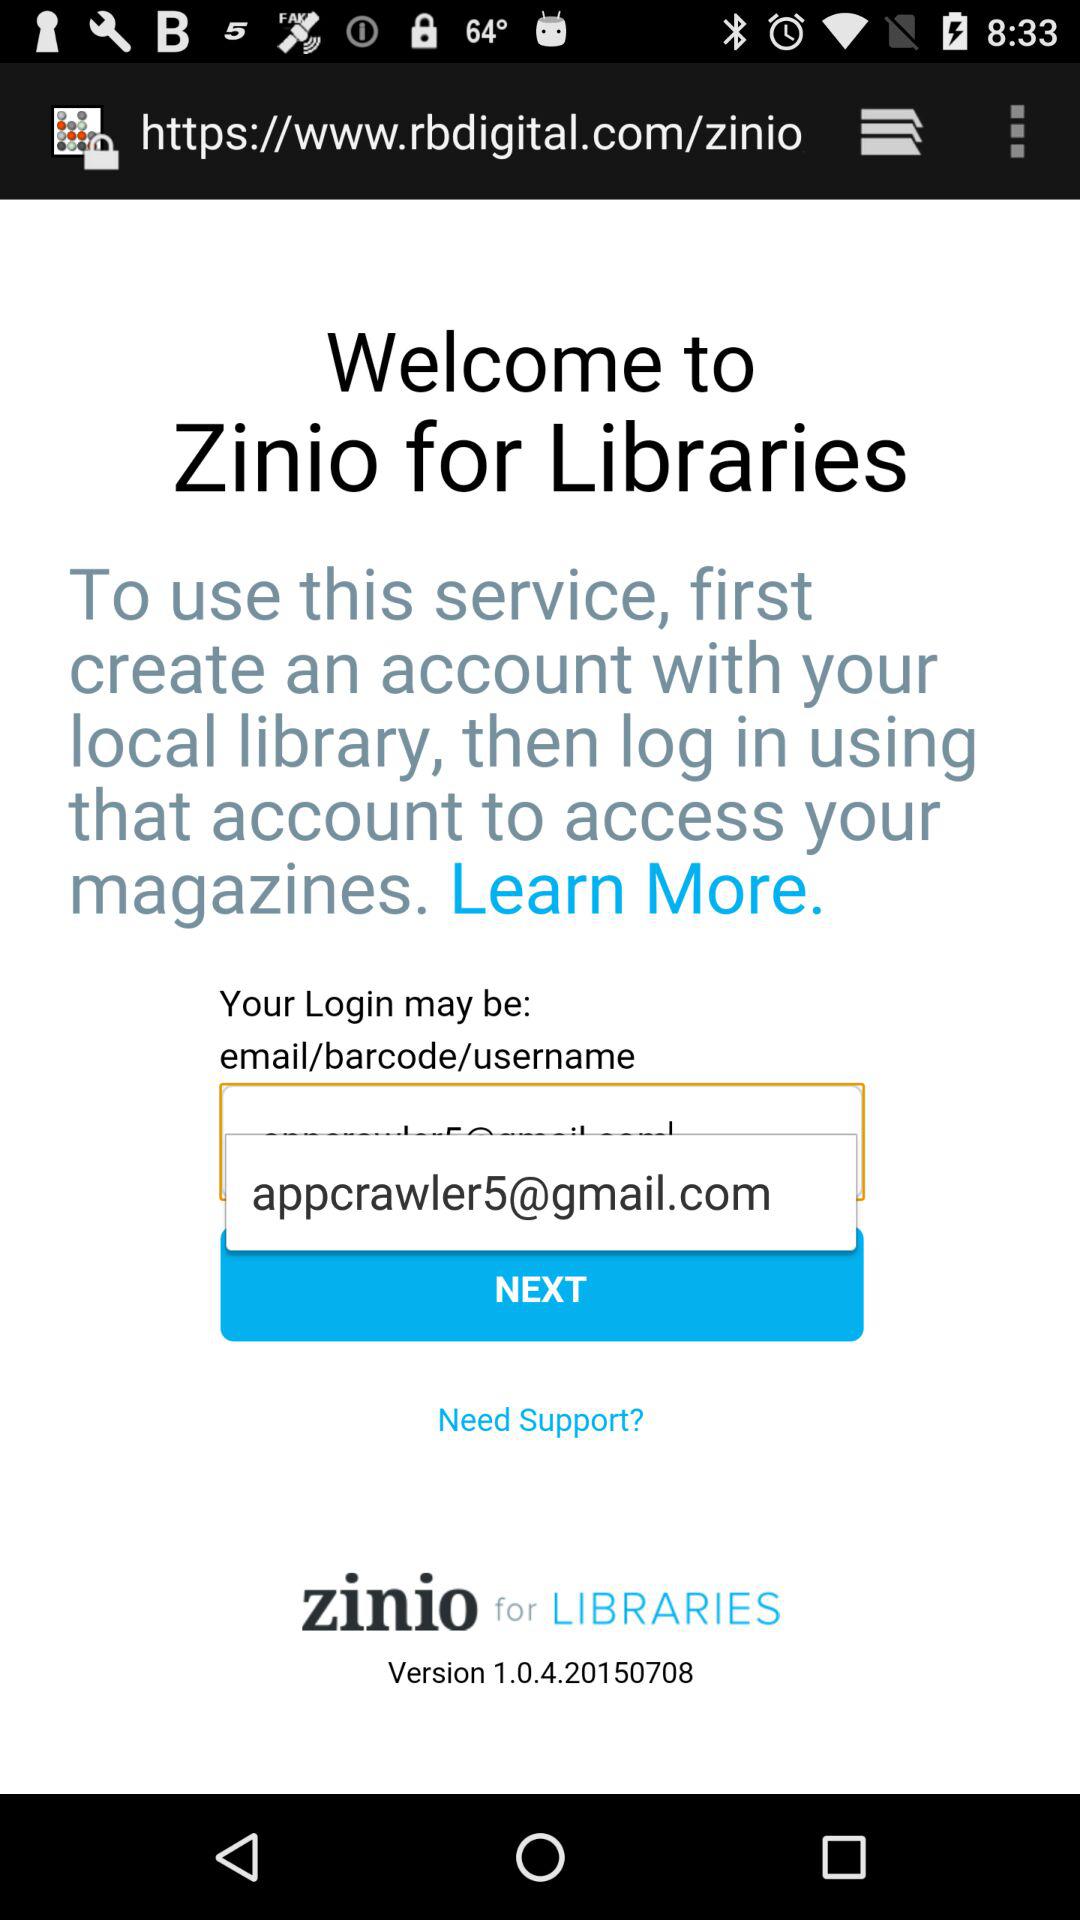  Describe the element at coordinates (472, 130) in the screenshot. I see `jump to the https www rbdigital item` at that location.